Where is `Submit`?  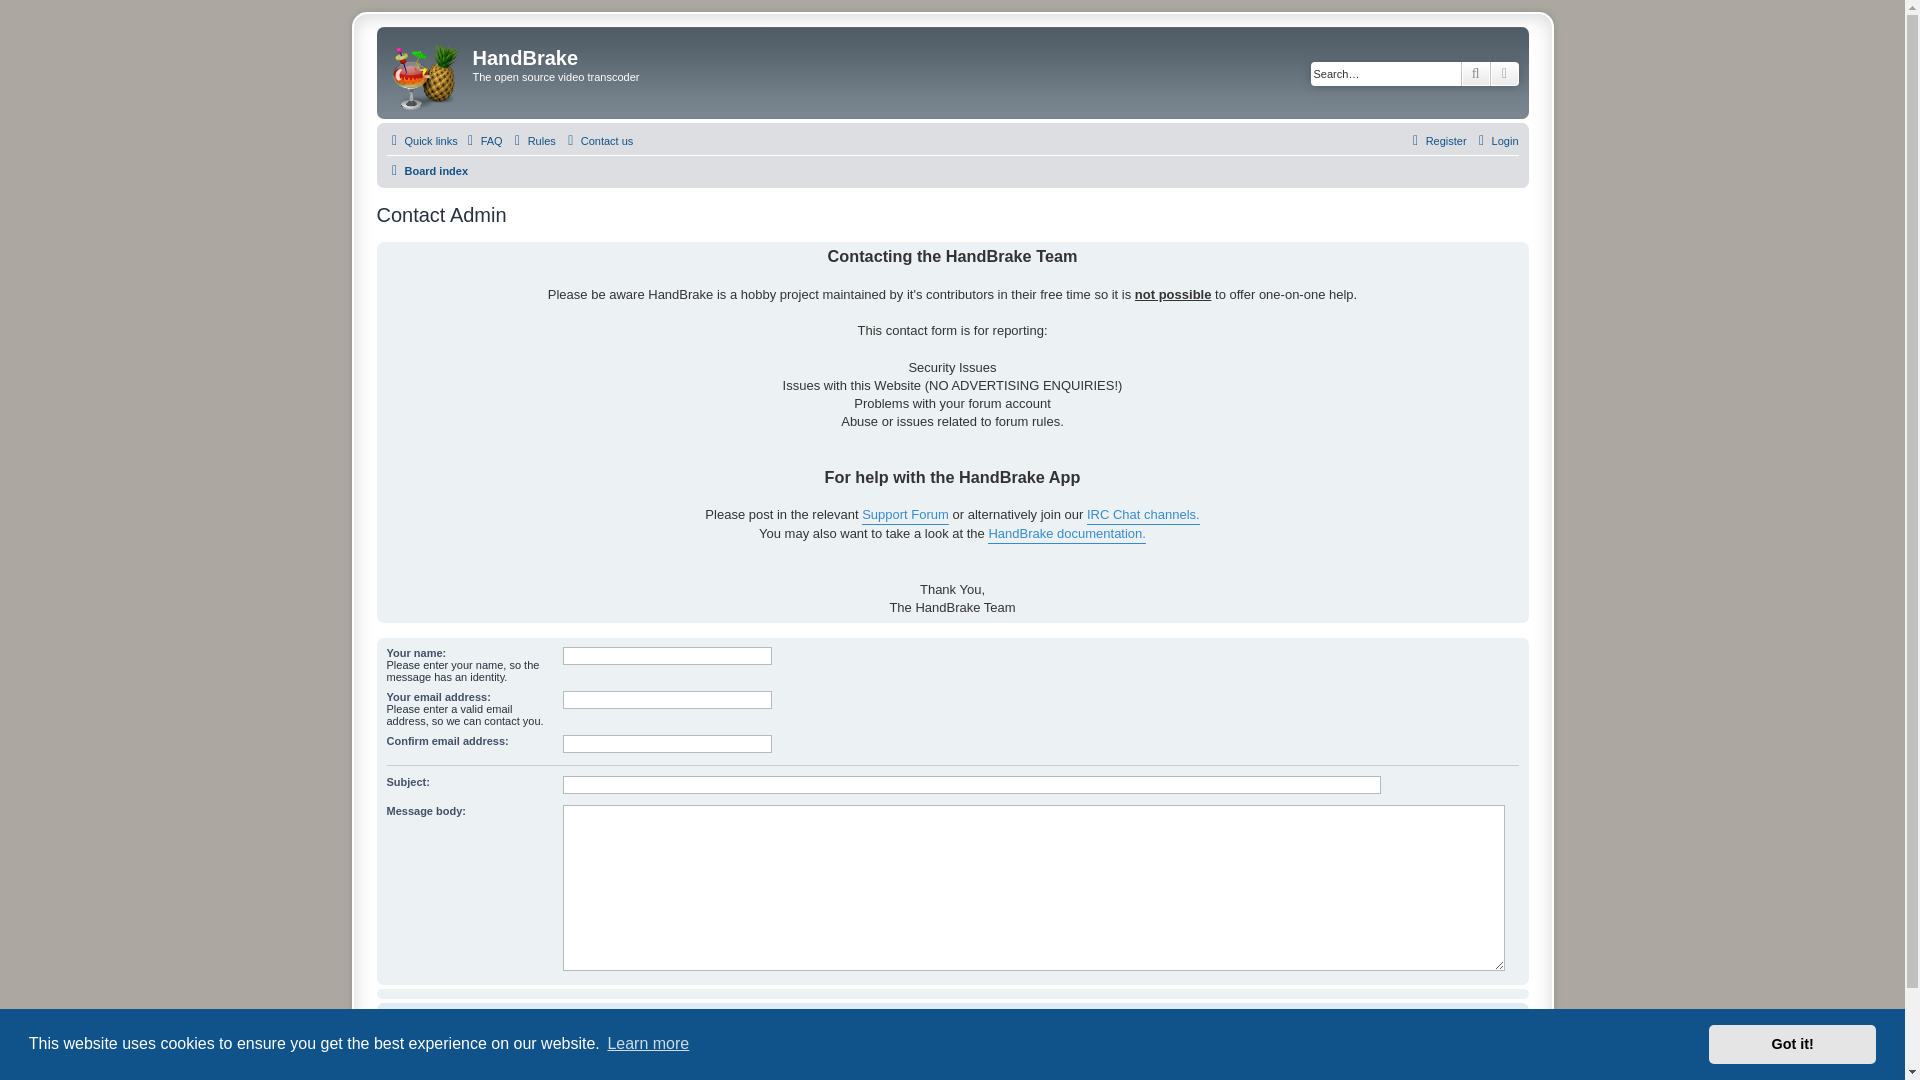
Submit is located at coordinates (950, 1023).